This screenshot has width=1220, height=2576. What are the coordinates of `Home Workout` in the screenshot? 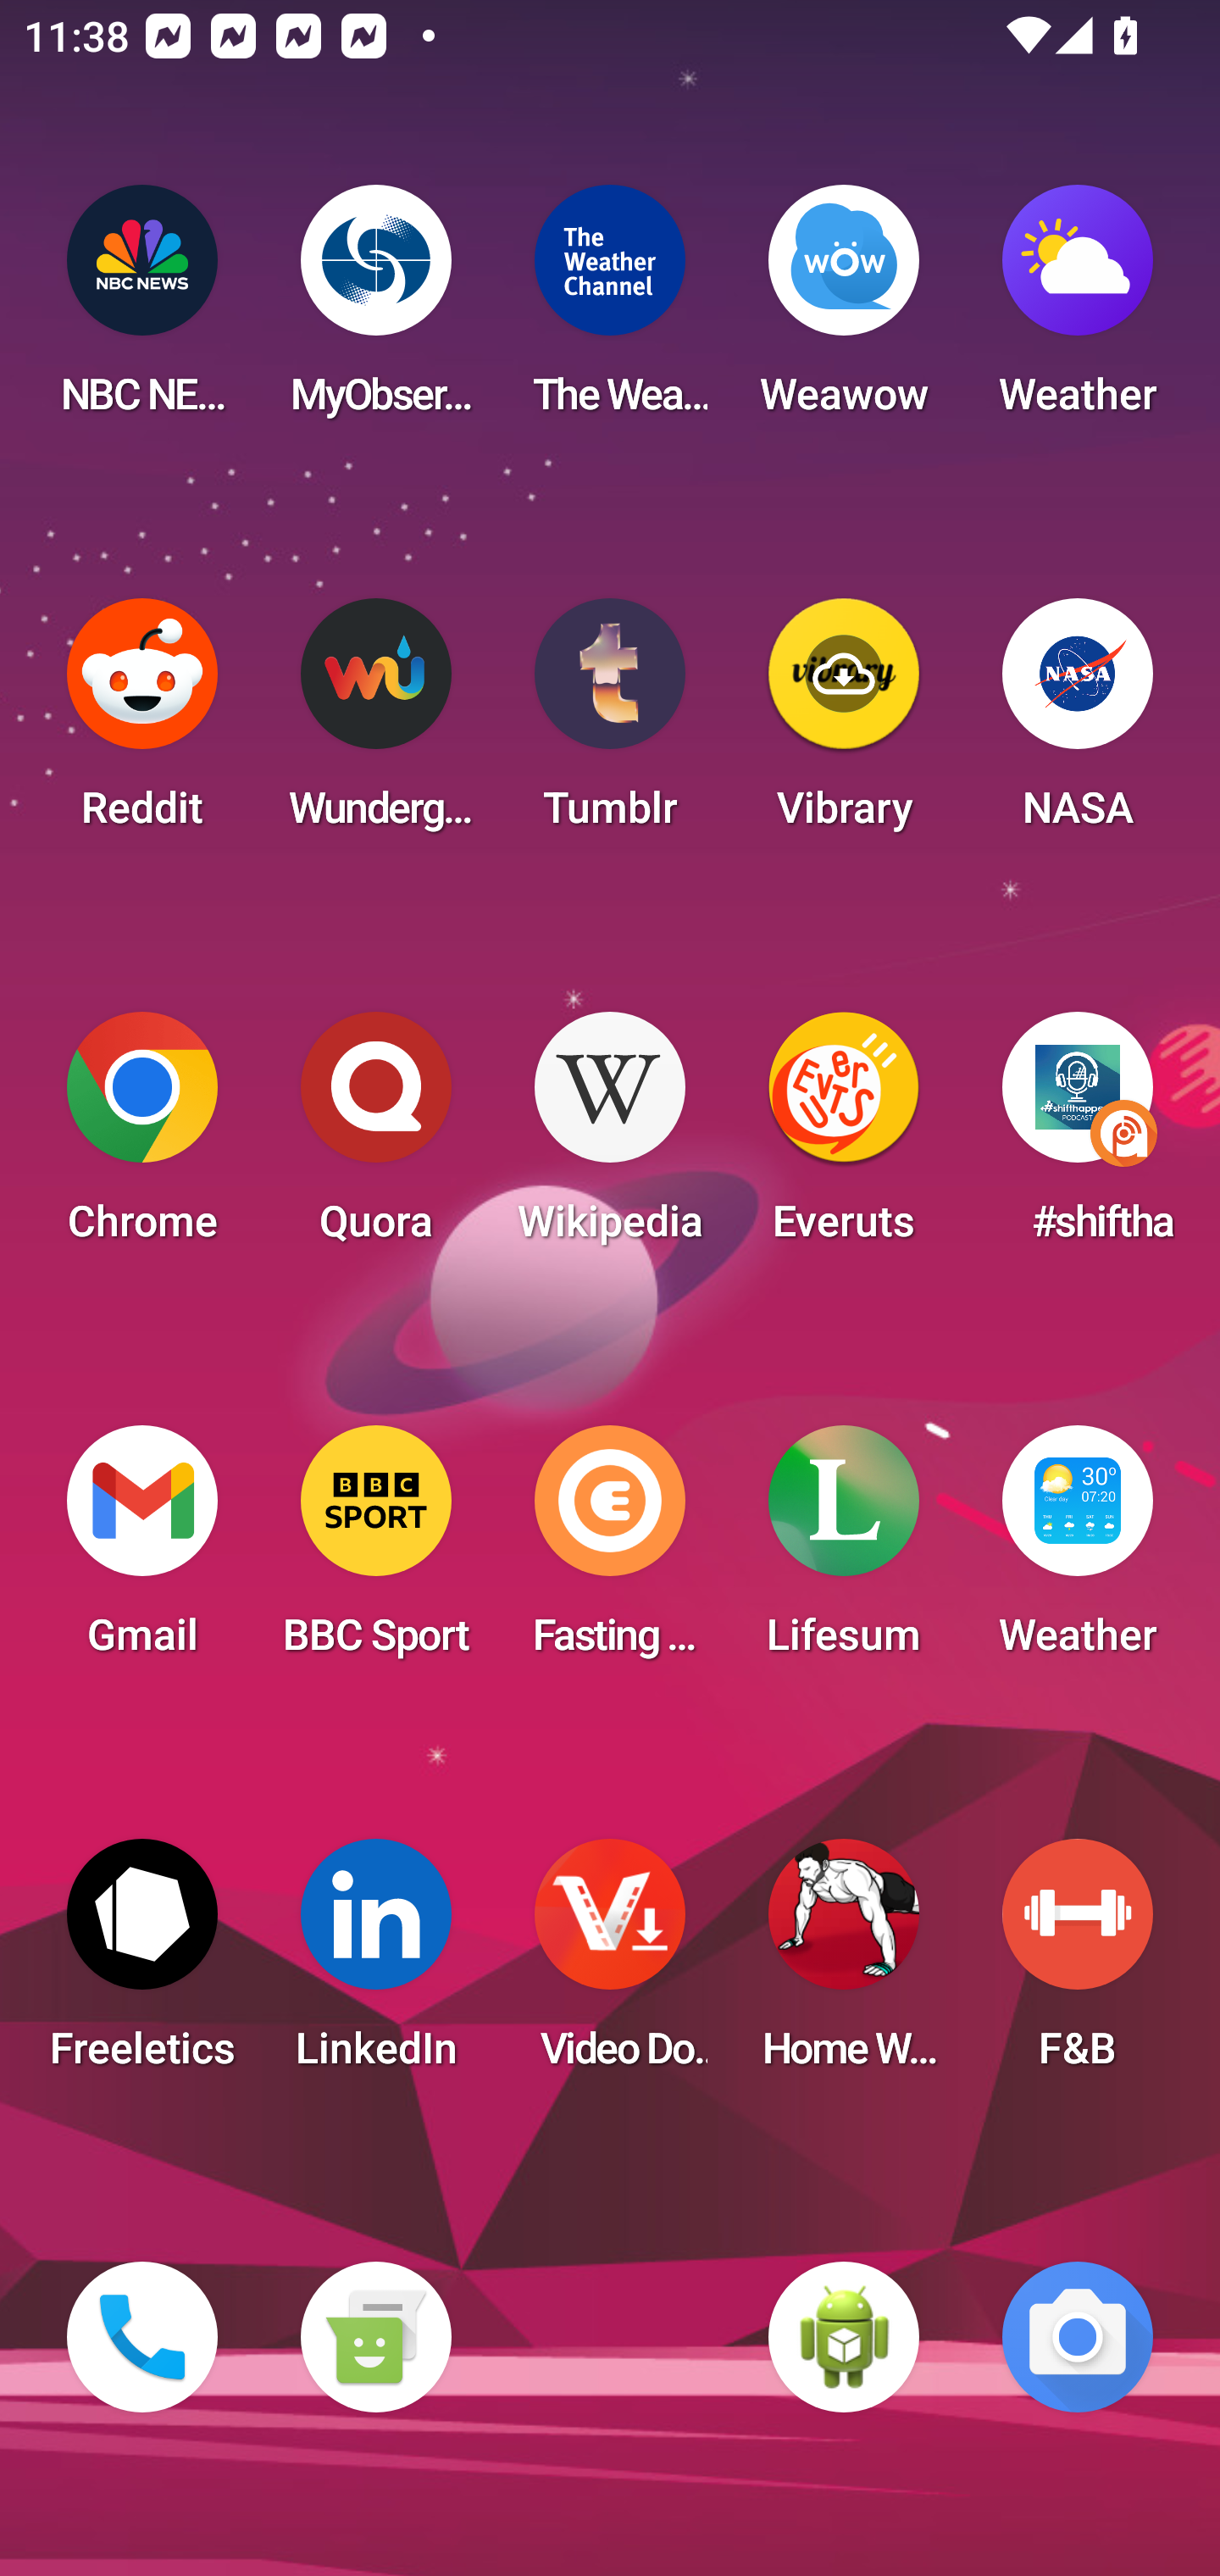 It's located at (844, 1964).